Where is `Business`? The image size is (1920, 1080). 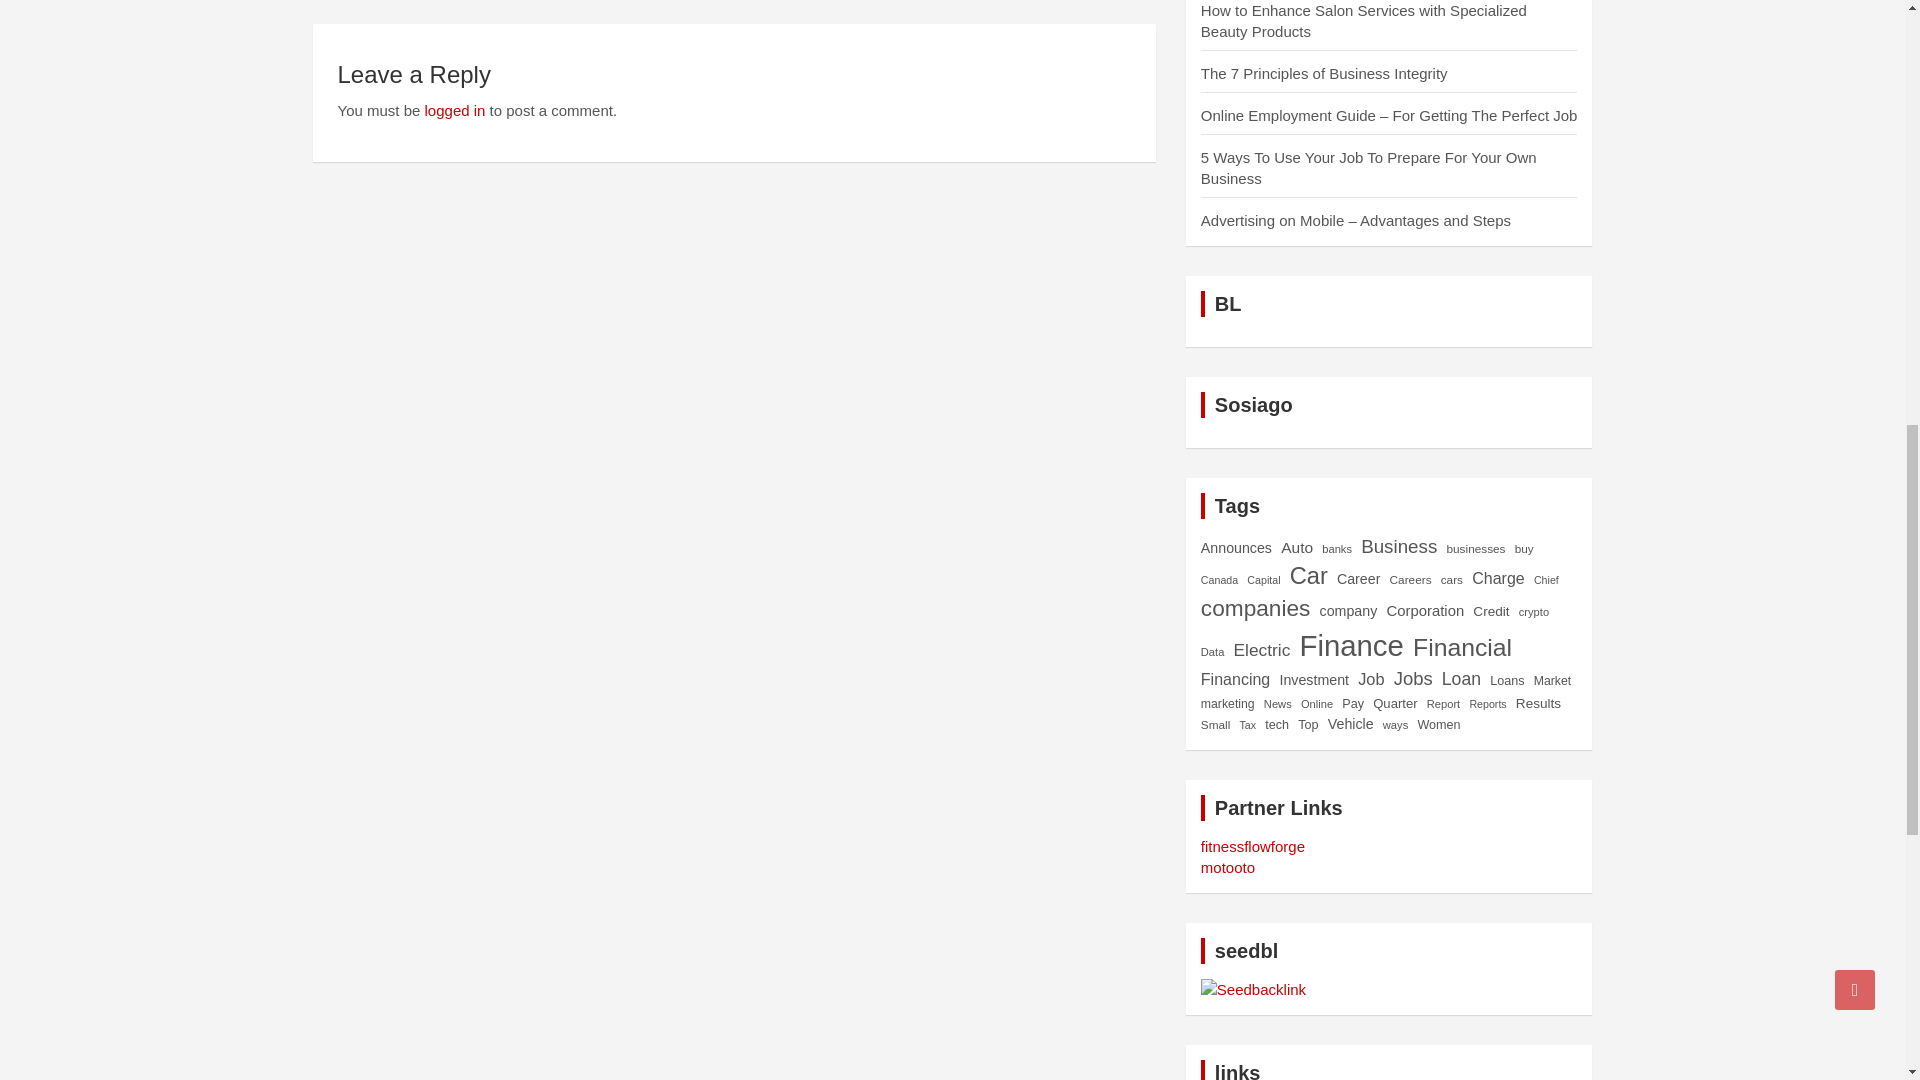 Business is located at coordinates (1398, 546).